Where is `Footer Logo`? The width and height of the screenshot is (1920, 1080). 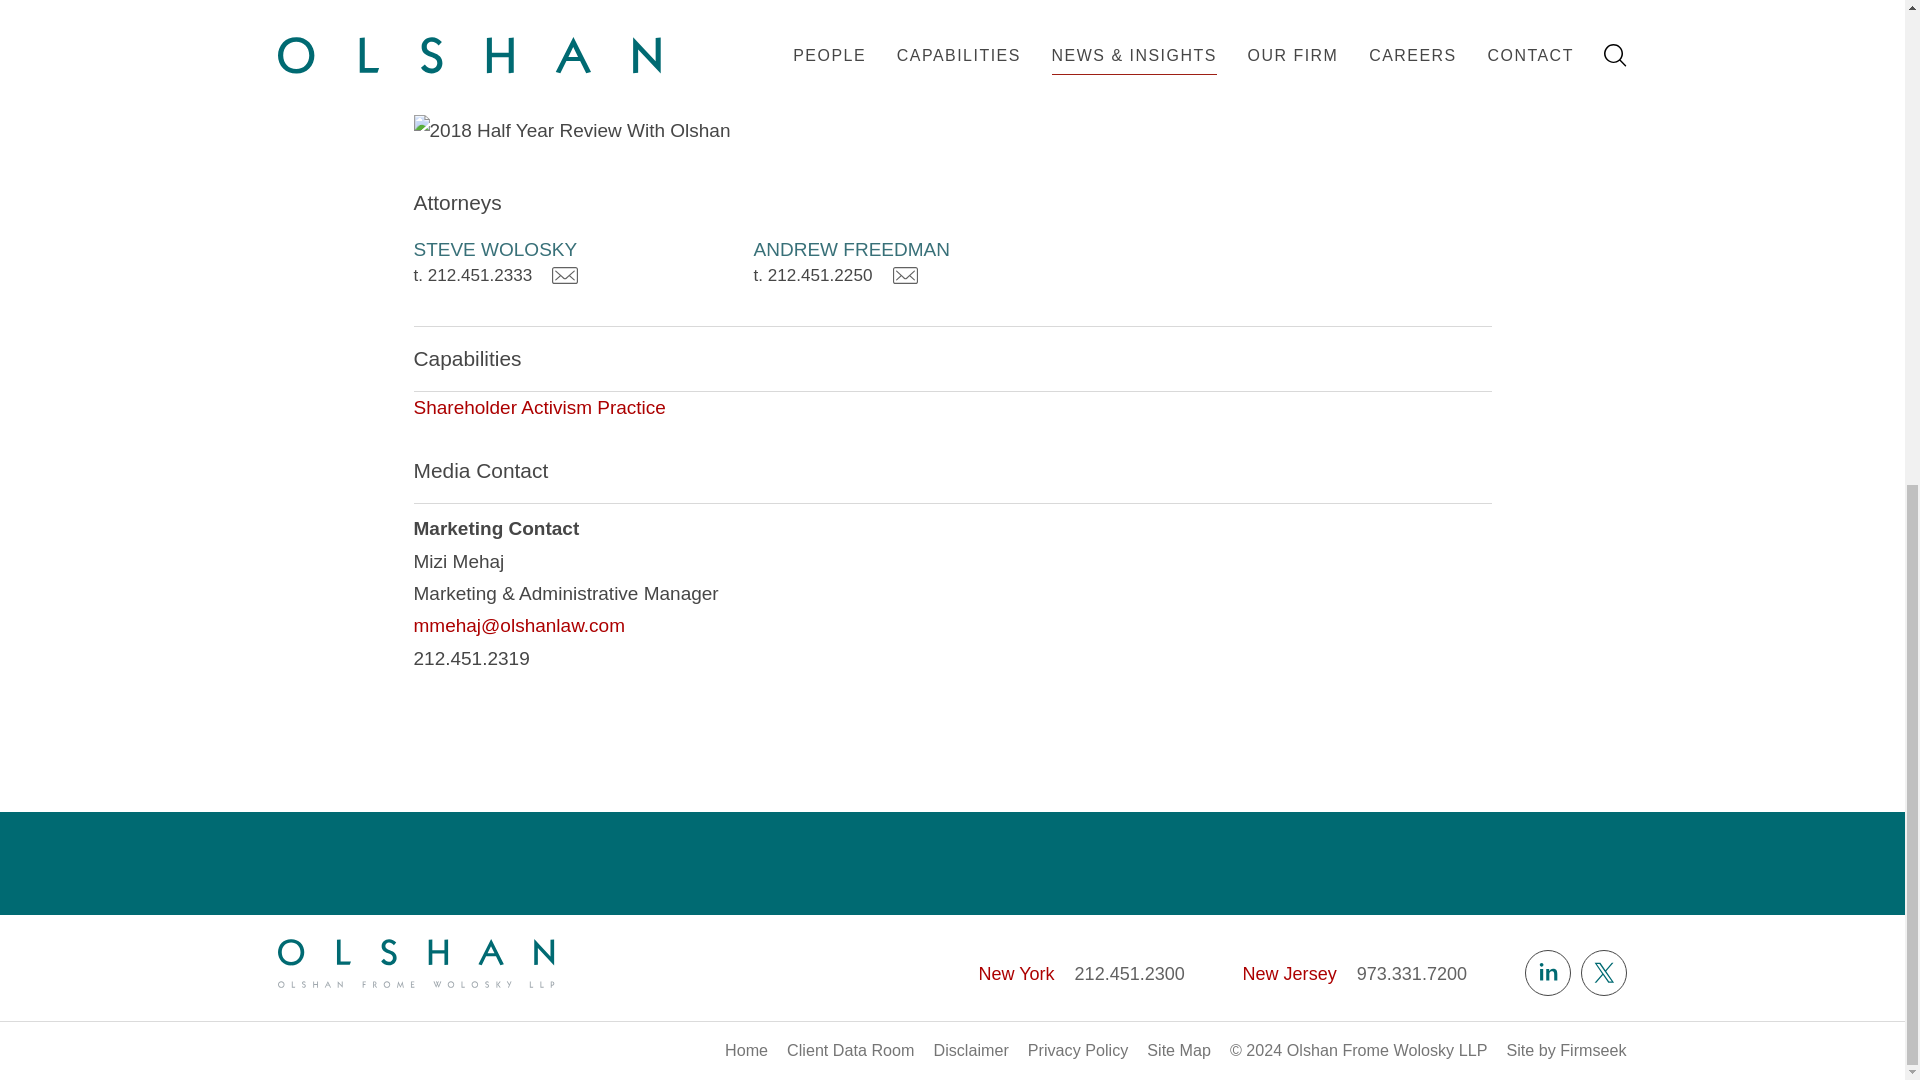
Footer Logo is located at coordinates (416, 963).